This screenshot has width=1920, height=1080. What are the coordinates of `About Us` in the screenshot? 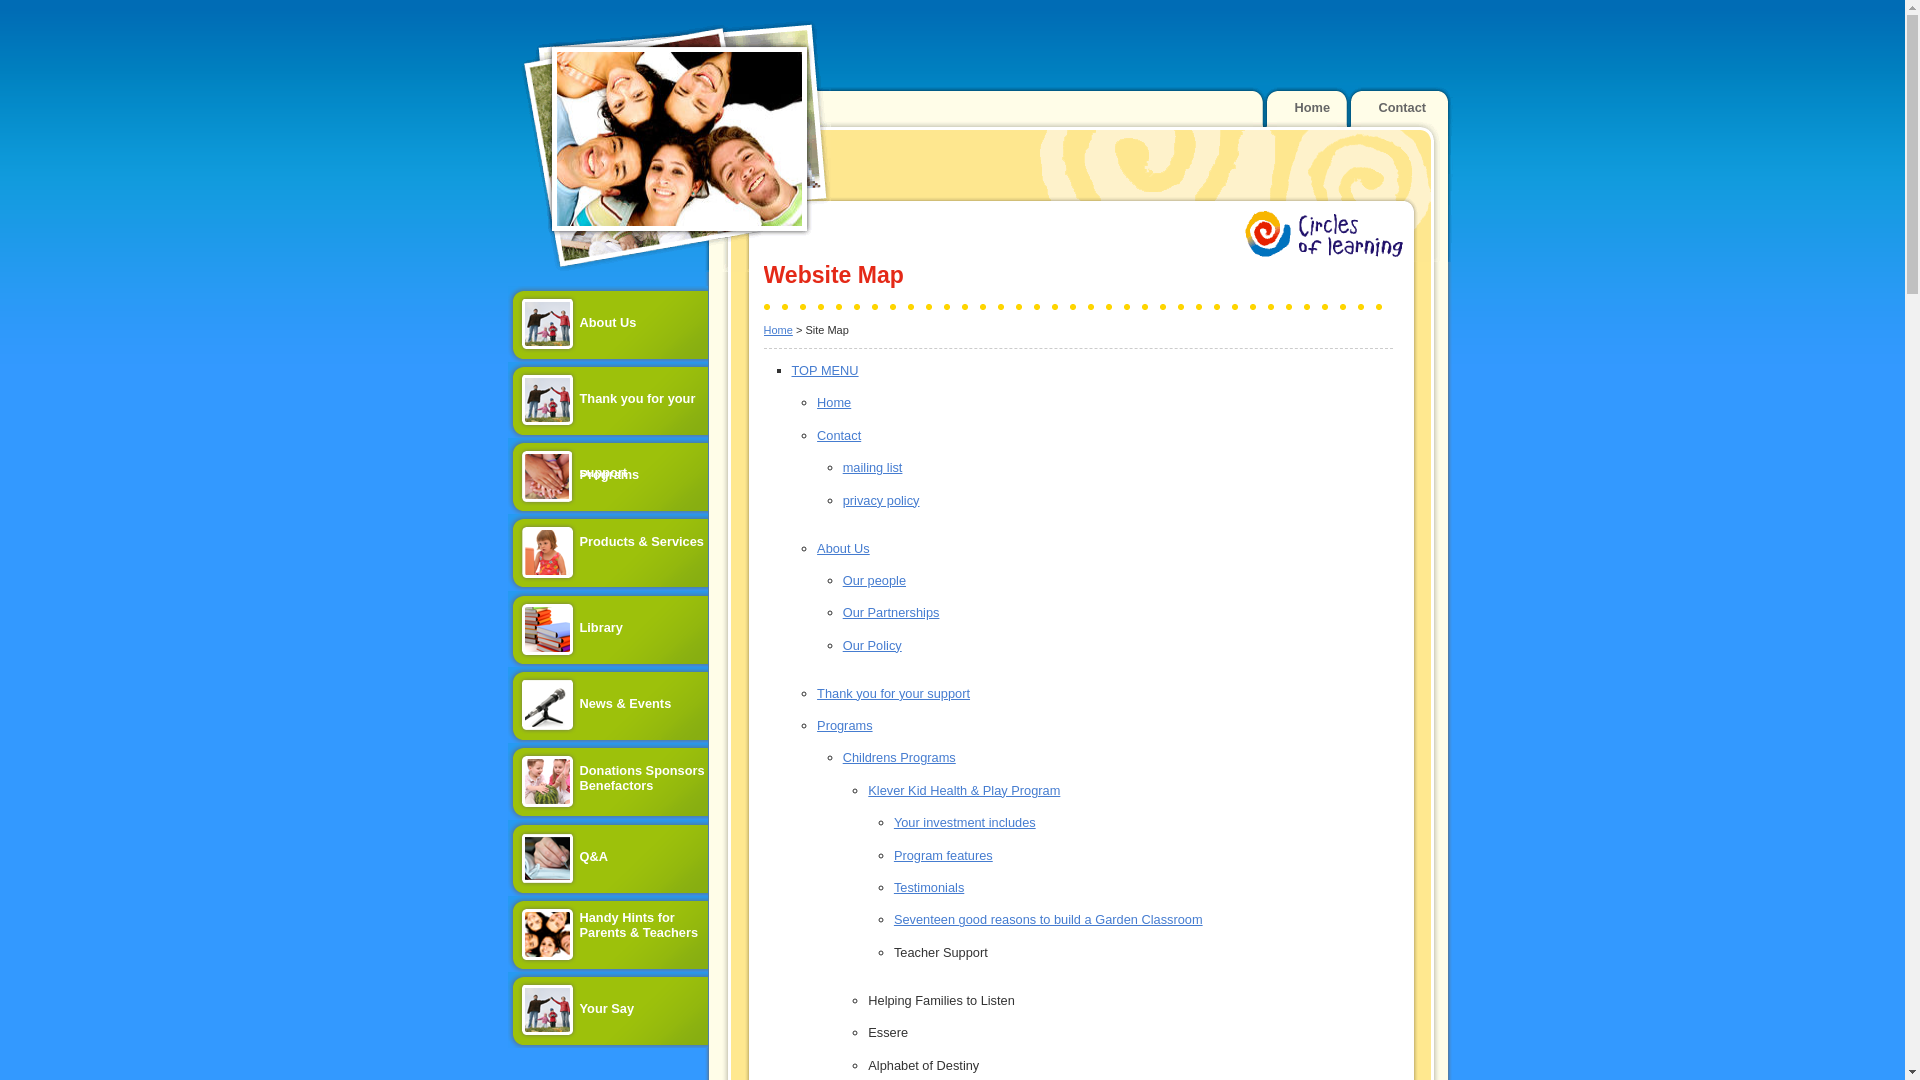 It's located at (608, 324).